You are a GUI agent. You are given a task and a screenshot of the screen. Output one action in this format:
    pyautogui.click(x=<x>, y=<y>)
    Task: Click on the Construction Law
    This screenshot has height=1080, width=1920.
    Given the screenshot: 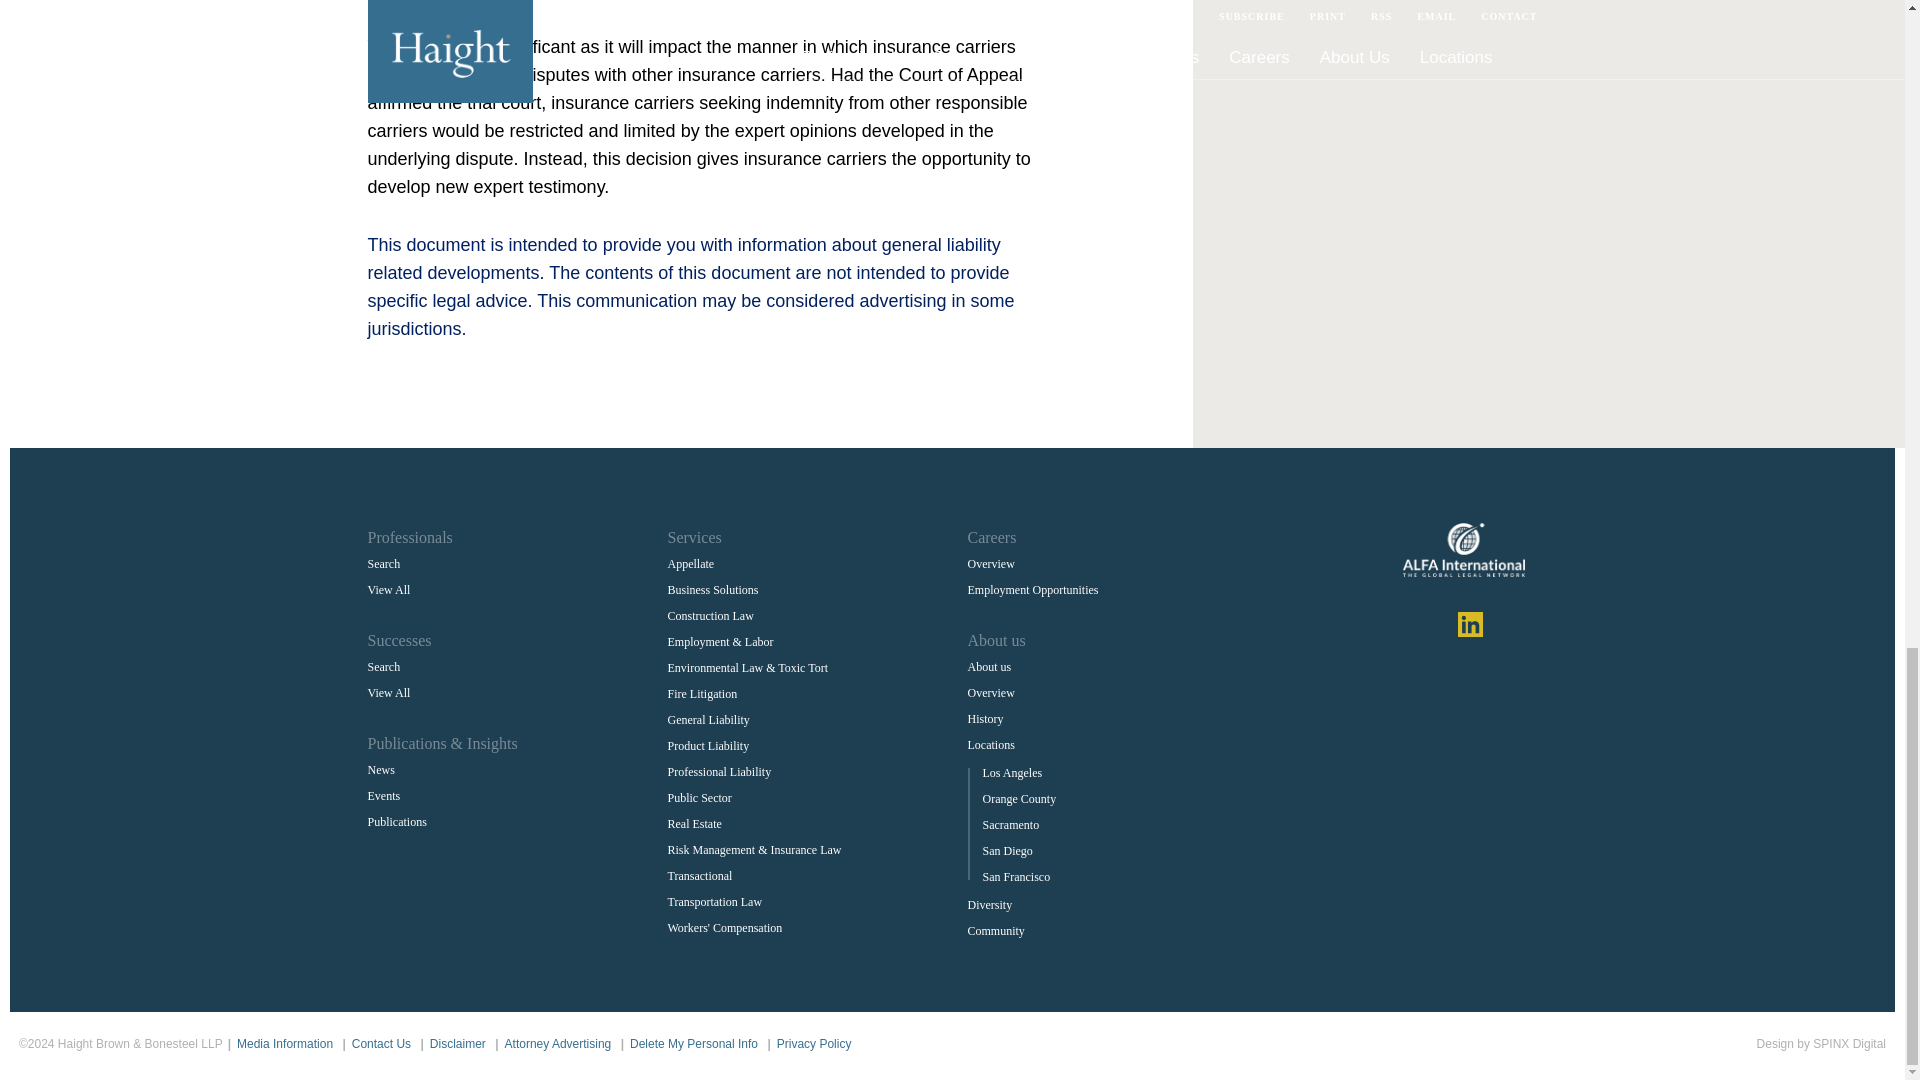 What is the action you would take?
    pyautogui.click(x=711, y=616)
    